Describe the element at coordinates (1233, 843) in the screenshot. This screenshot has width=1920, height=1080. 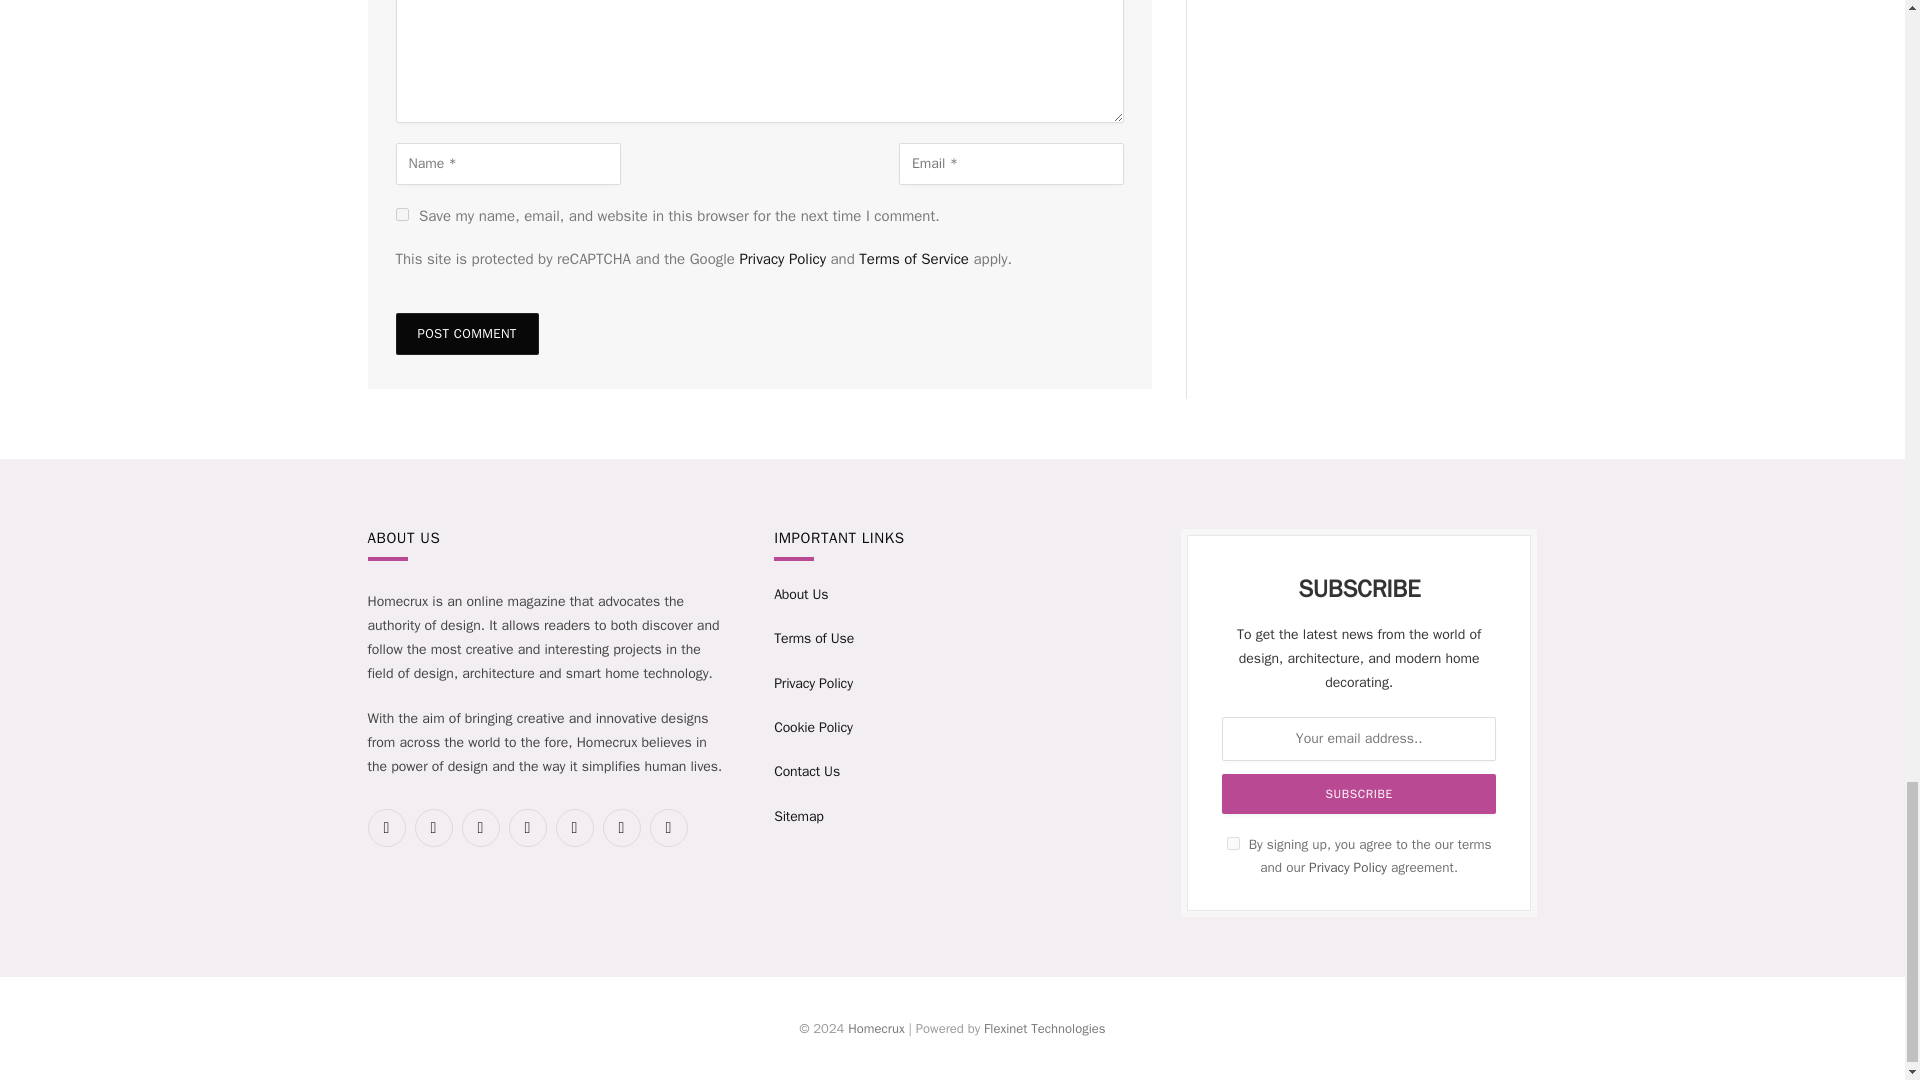
I see `on` at that location.